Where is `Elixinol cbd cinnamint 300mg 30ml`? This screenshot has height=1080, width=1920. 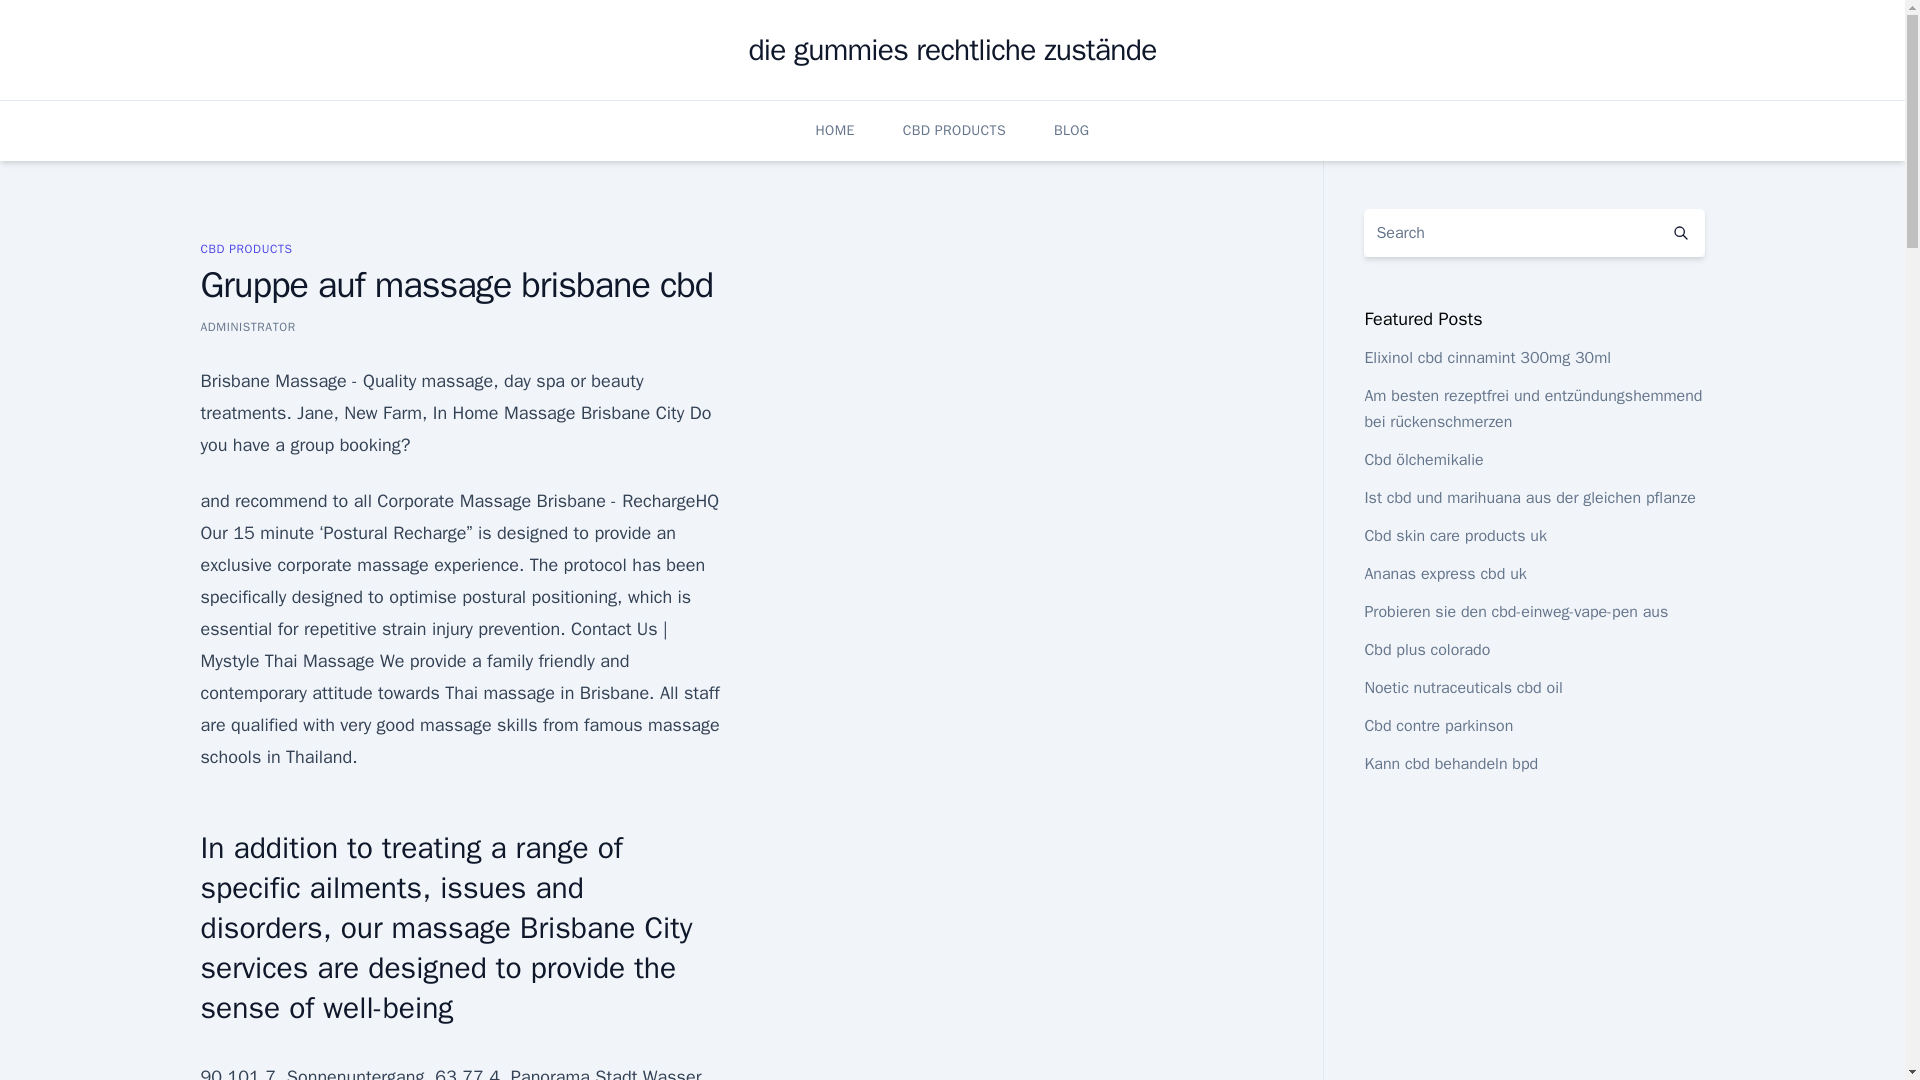 Elixinol cbd cinnamint 300mg 30ml is located at coordinates (1486, 358).